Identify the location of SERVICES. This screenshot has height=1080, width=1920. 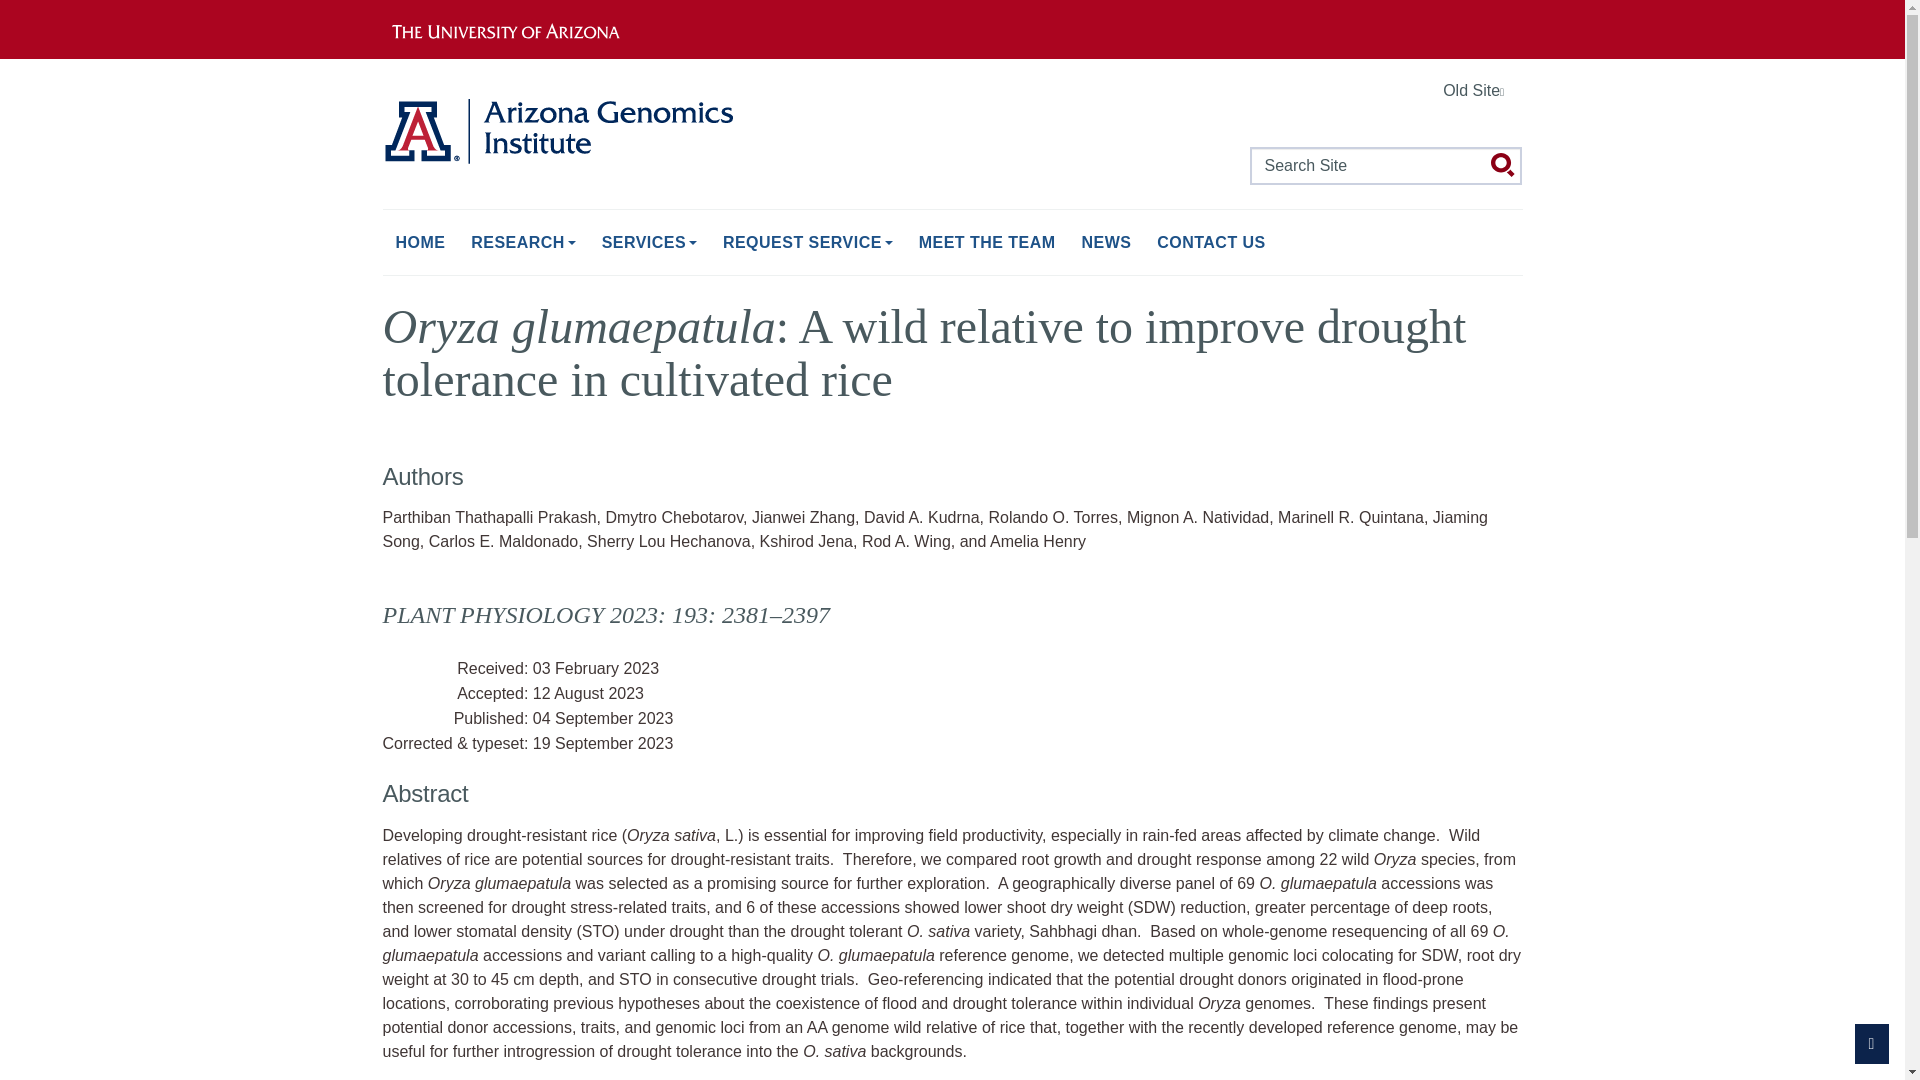
(650, 242).